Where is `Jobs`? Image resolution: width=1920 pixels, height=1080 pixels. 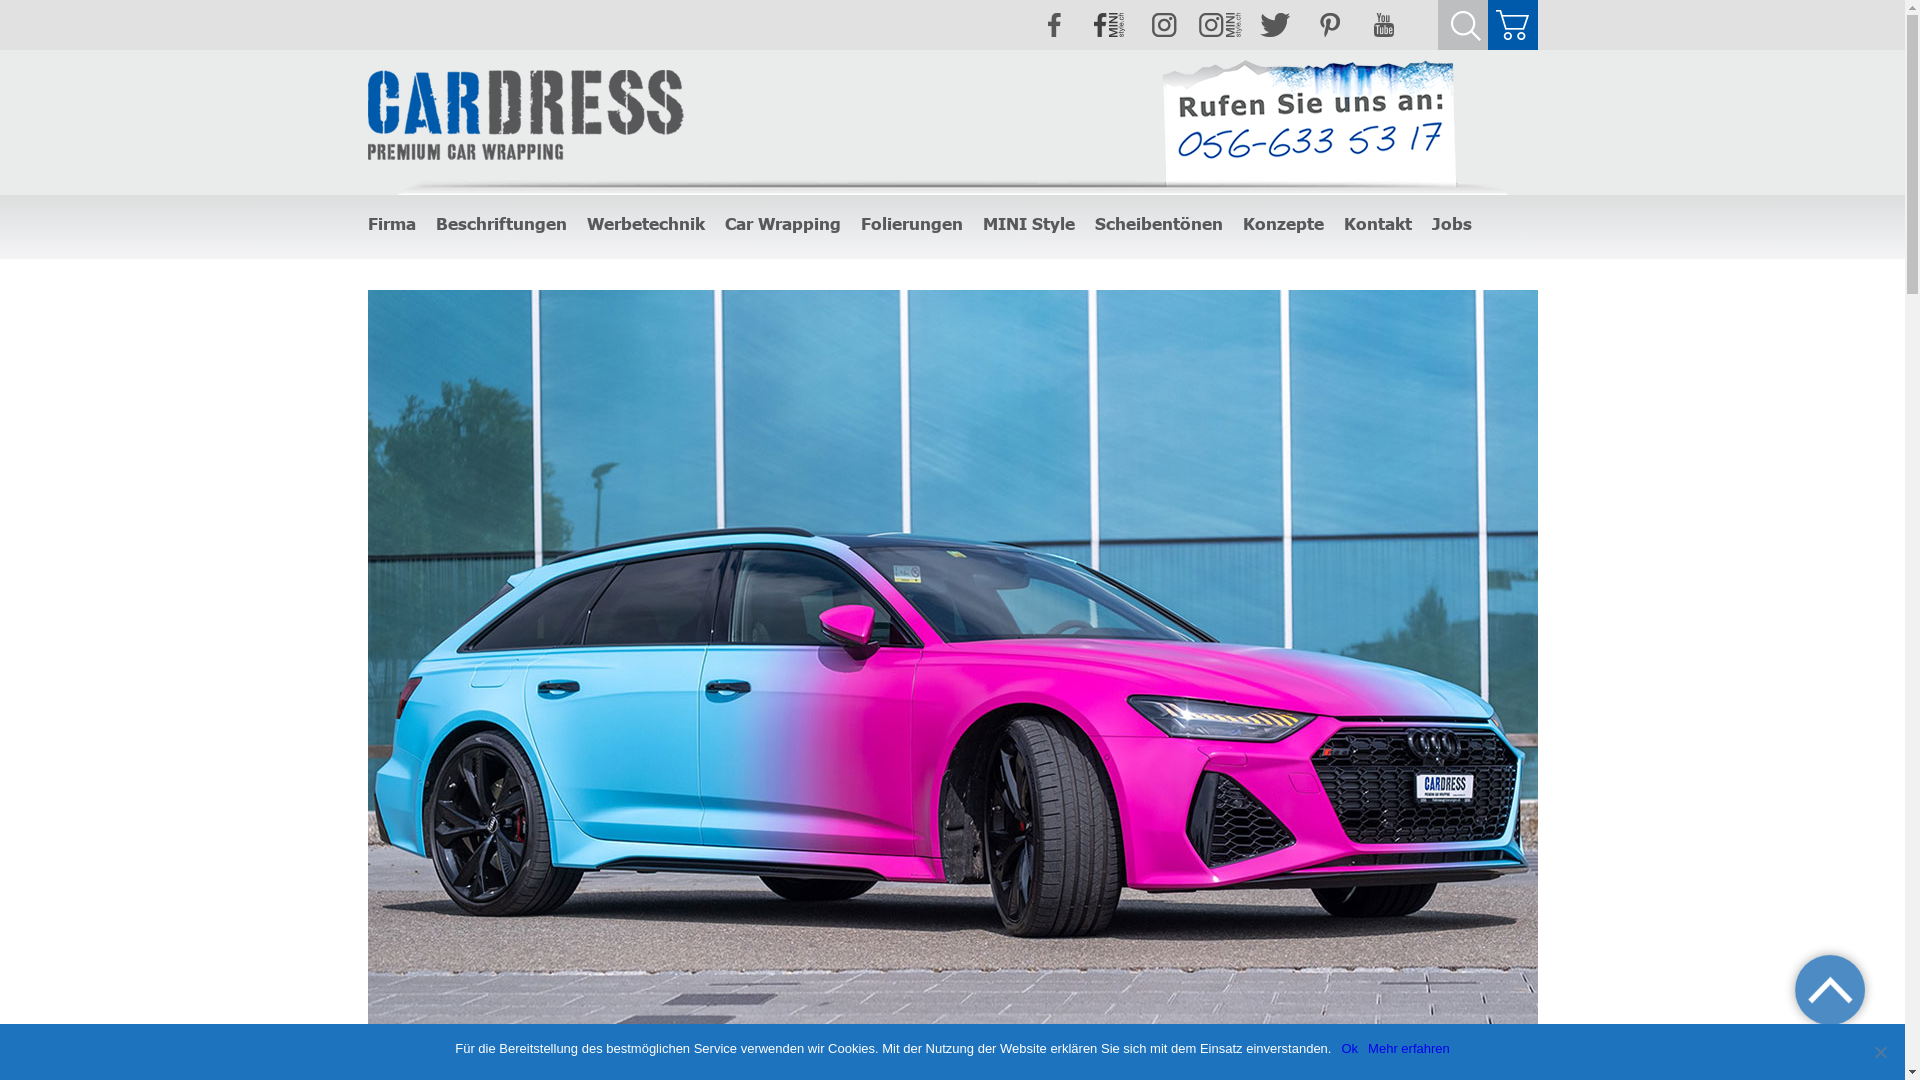
Jobs is located at coordinates (1452, 224).